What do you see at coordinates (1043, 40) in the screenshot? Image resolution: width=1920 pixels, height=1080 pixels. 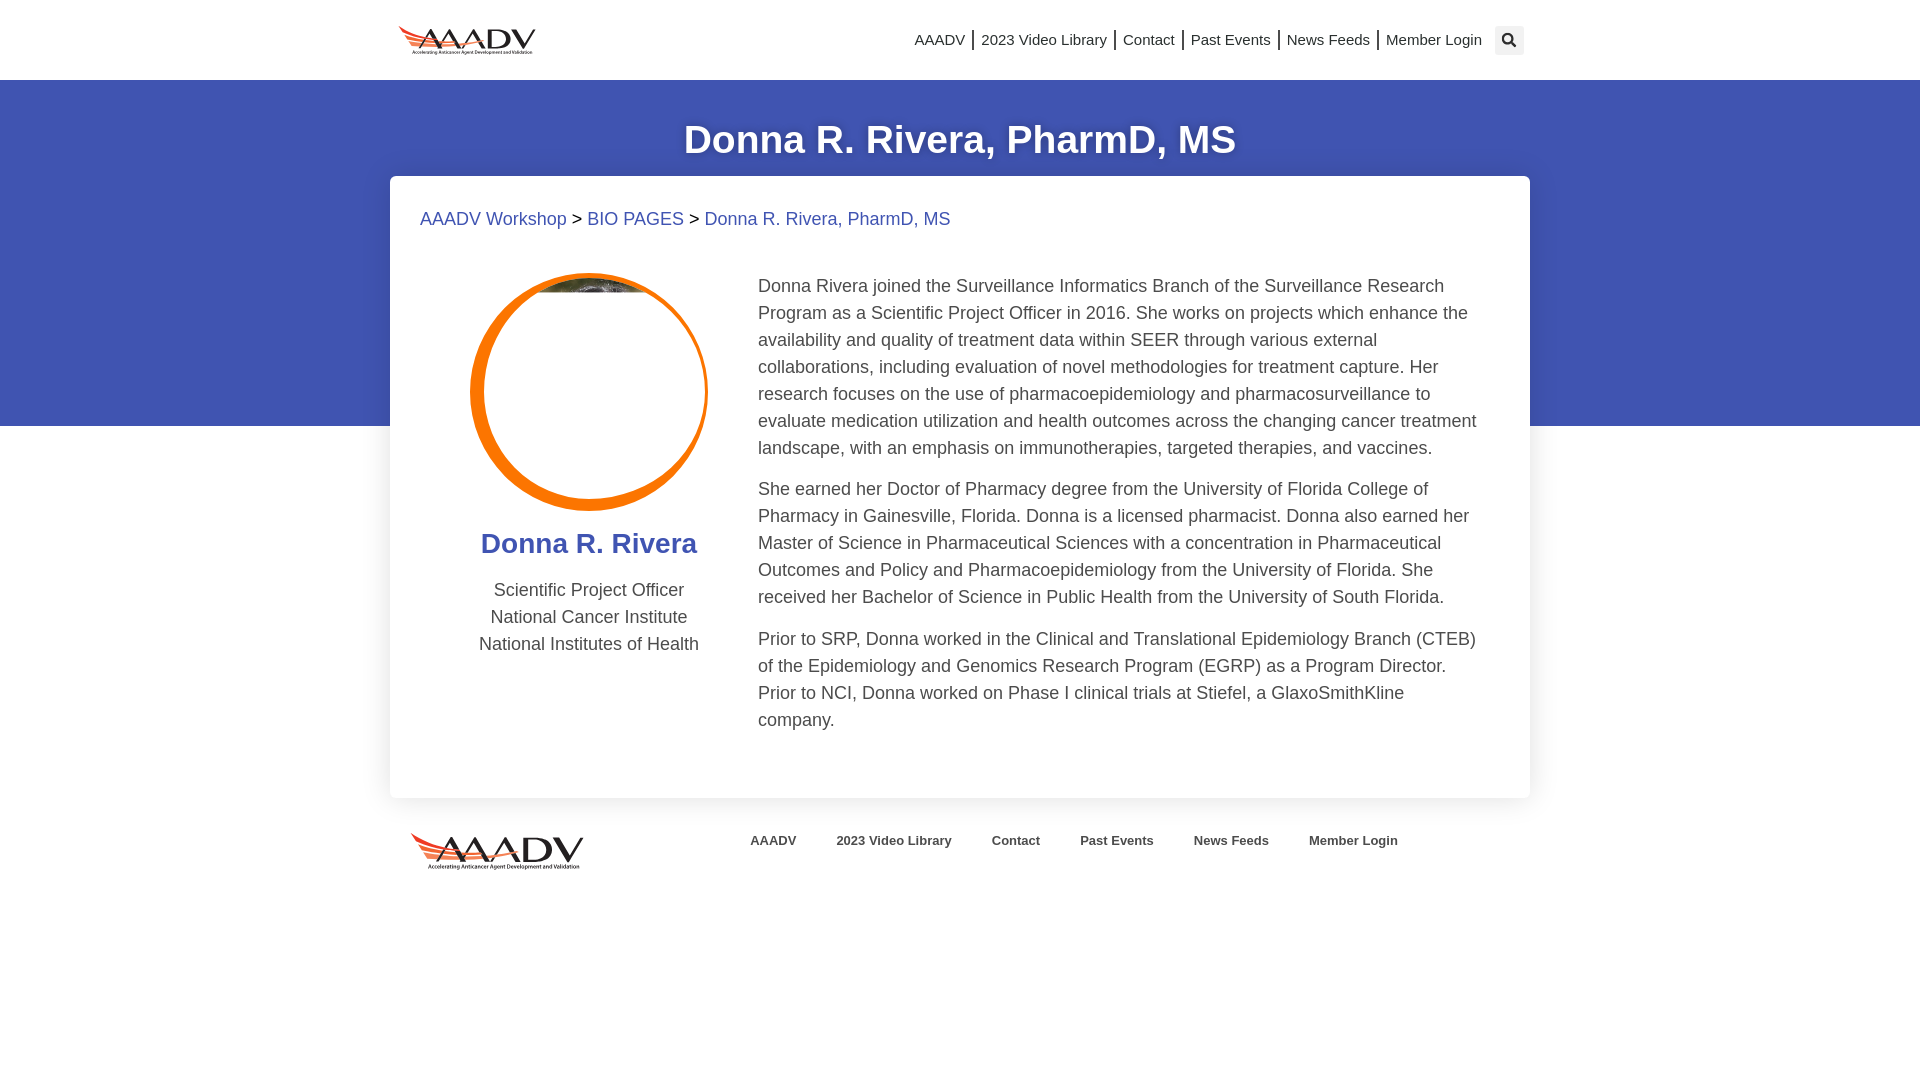 I see `2023 Video Library` at bounding box center [1043, 40].